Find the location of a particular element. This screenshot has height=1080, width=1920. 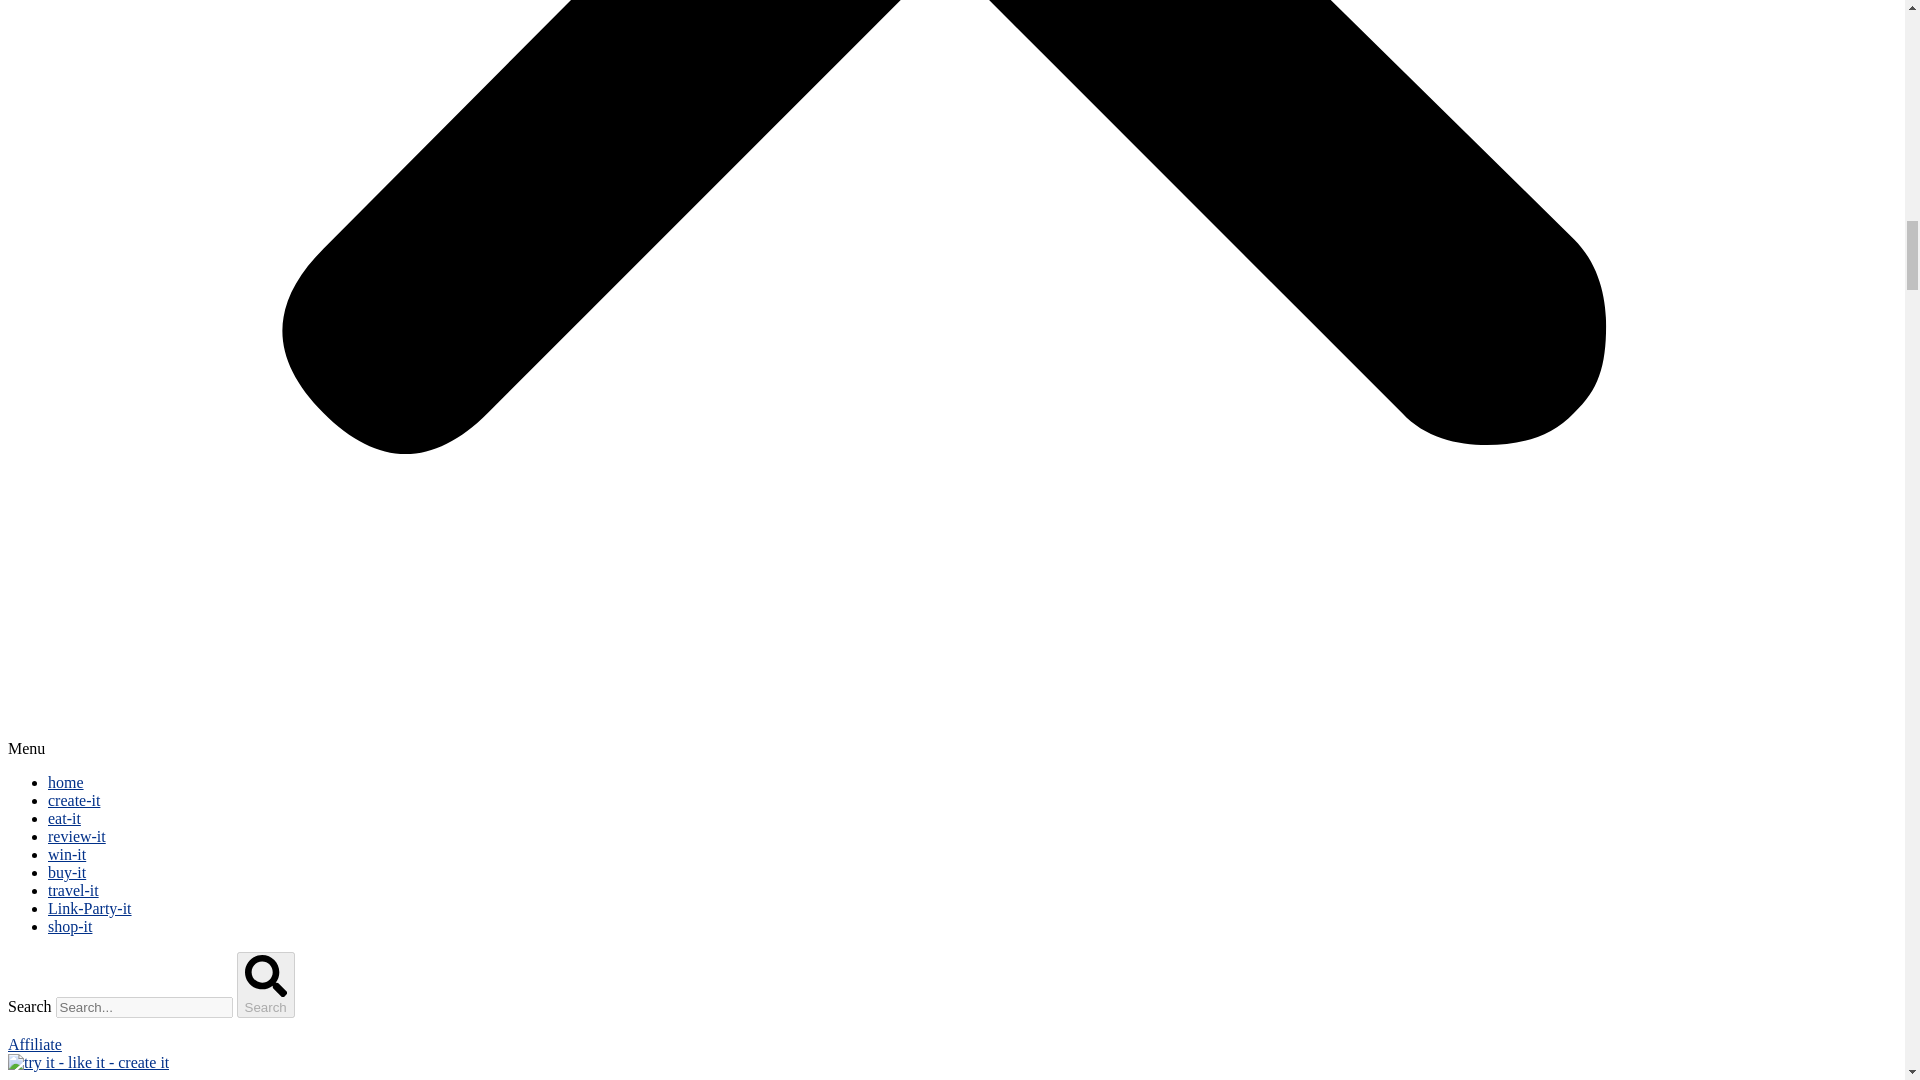

create-it is located at coordinates (74, 800).